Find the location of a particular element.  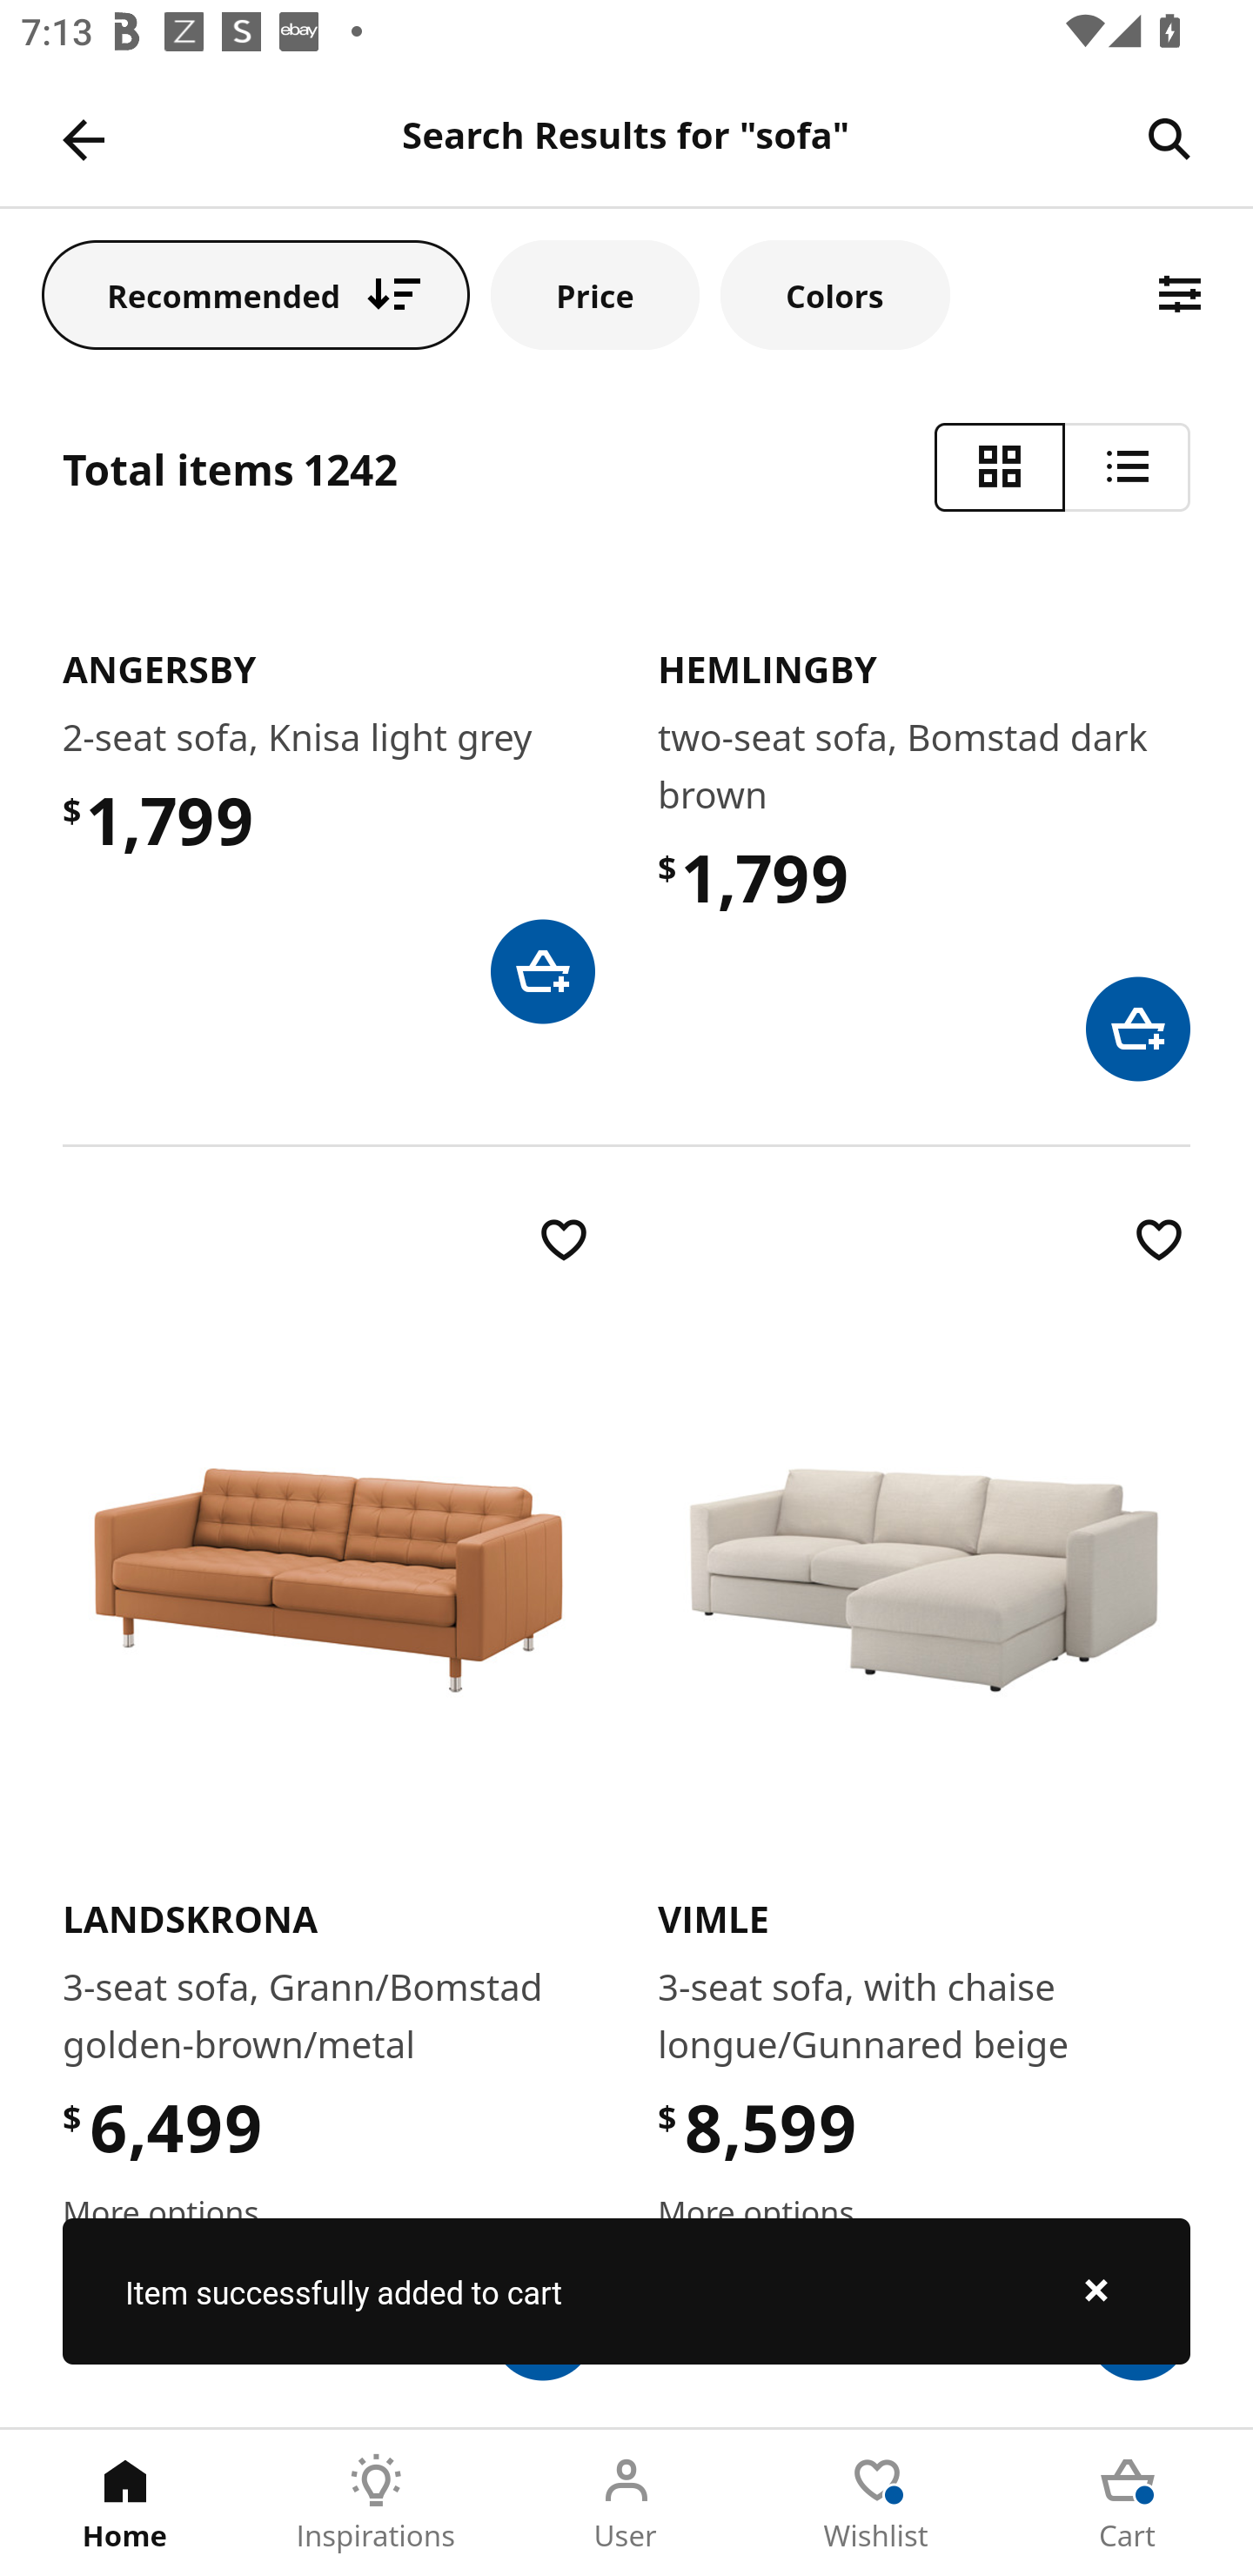

Colors is located at coordinates (834, 294).